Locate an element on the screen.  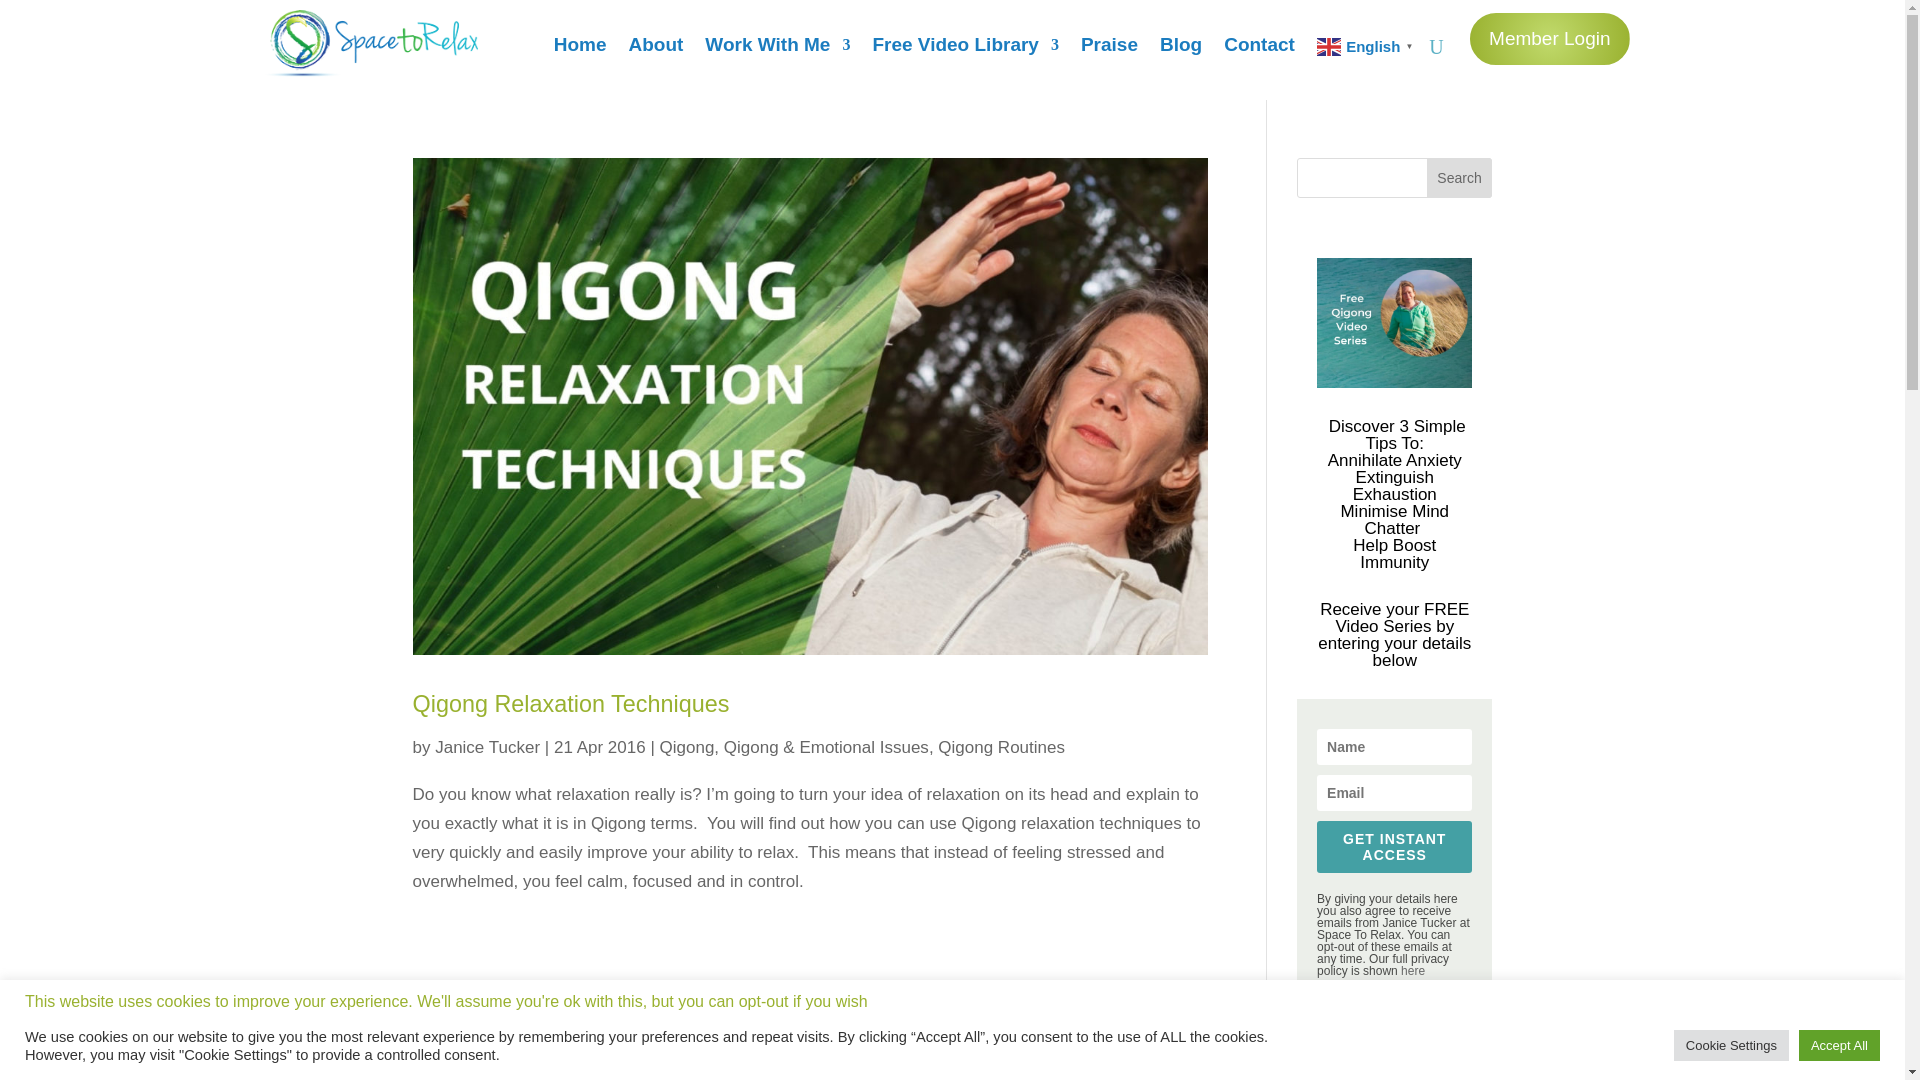
Free Video Library is located at coordinates (965, 50).